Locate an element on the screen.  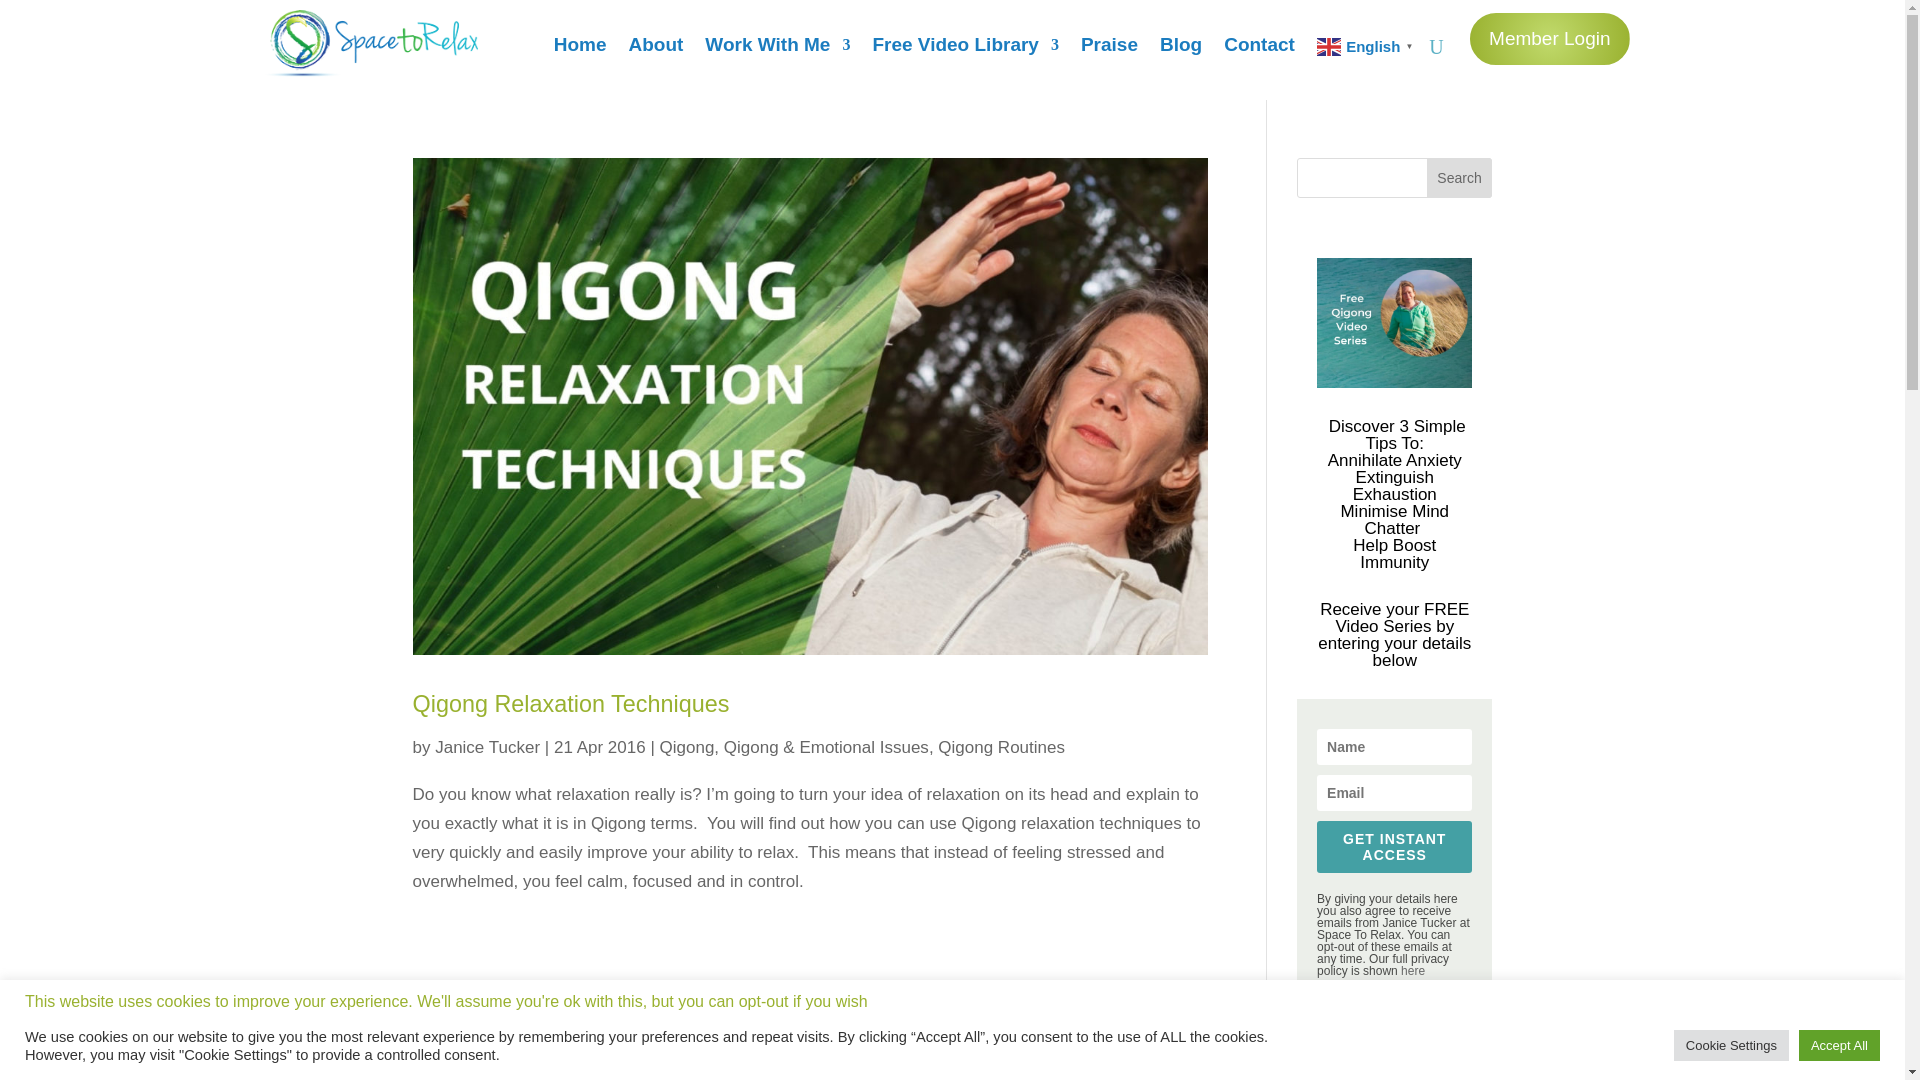
Free Video Library is located at coordinates (965, 50).